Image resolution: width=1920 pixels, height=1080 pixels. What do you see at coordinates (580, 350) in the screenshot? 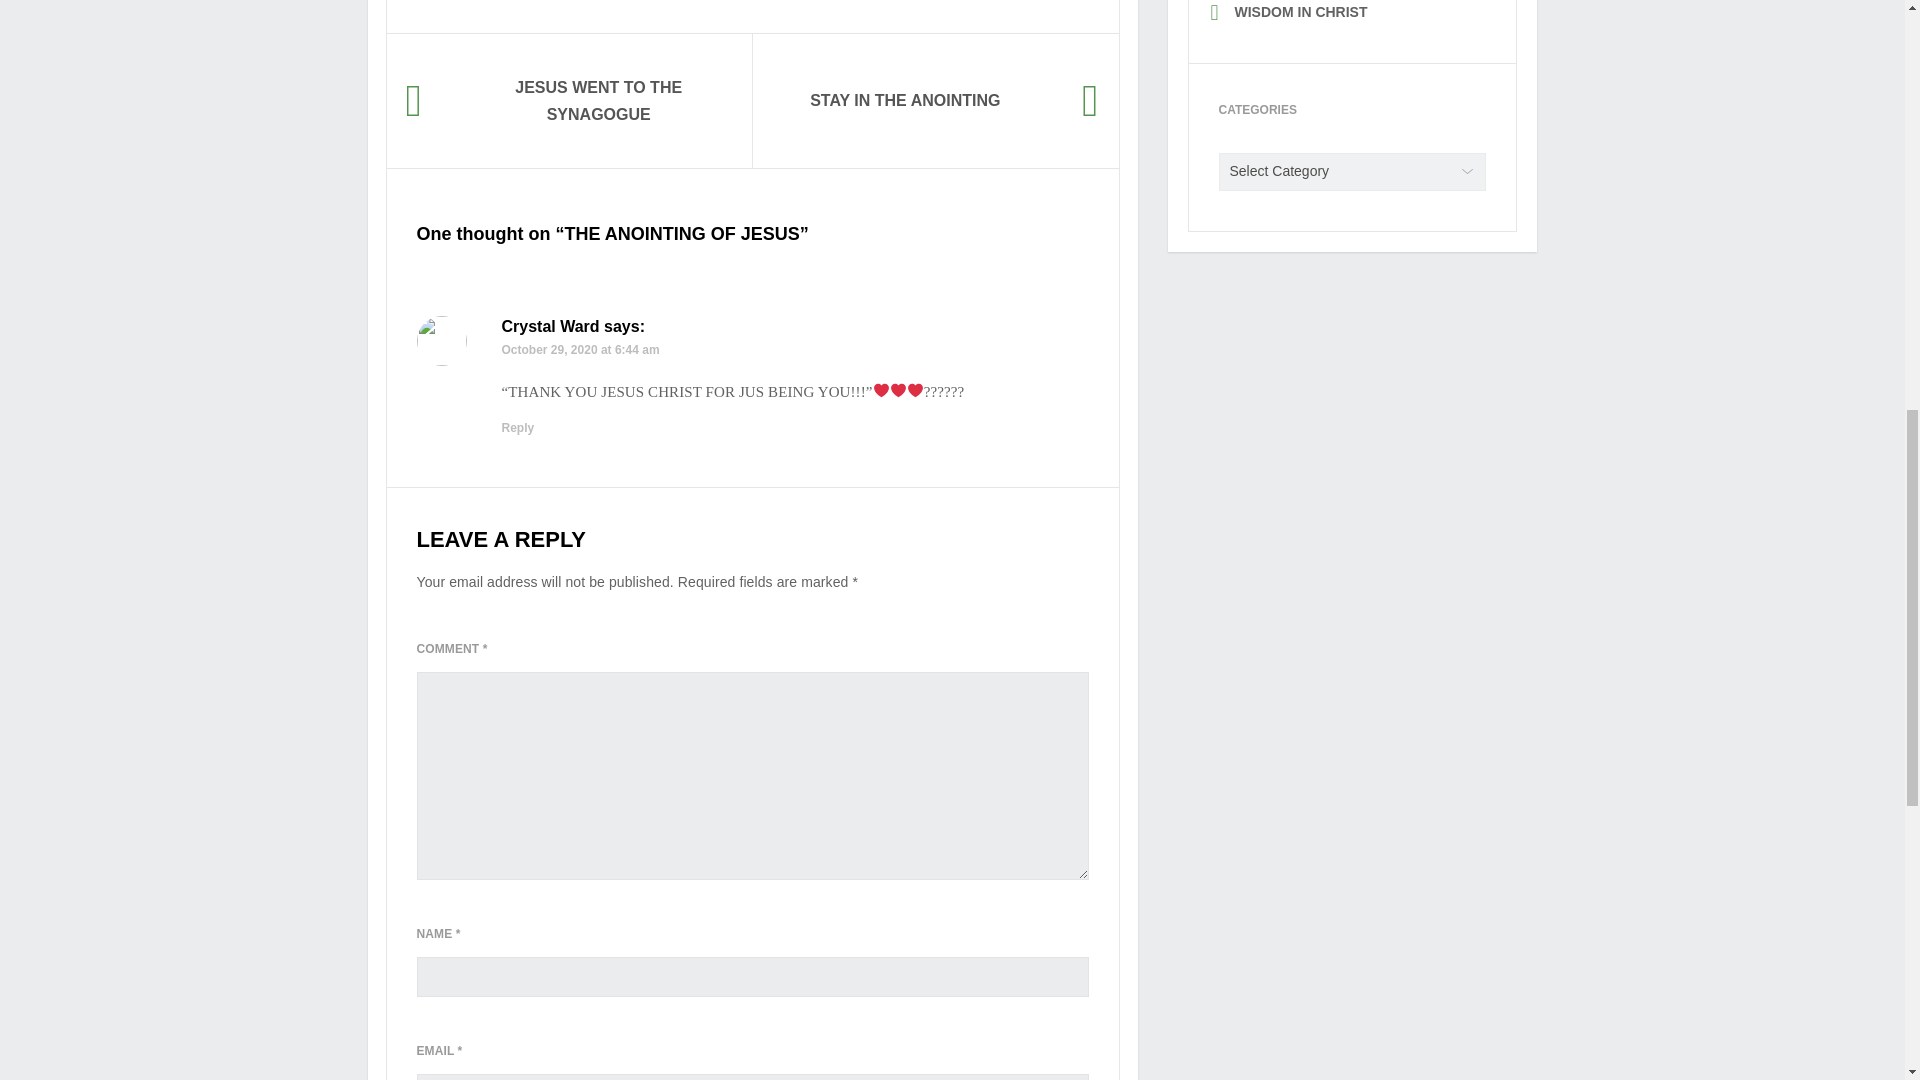
I see `October 29, 2020 at 6:44 am` at bounding box center [580, 350].